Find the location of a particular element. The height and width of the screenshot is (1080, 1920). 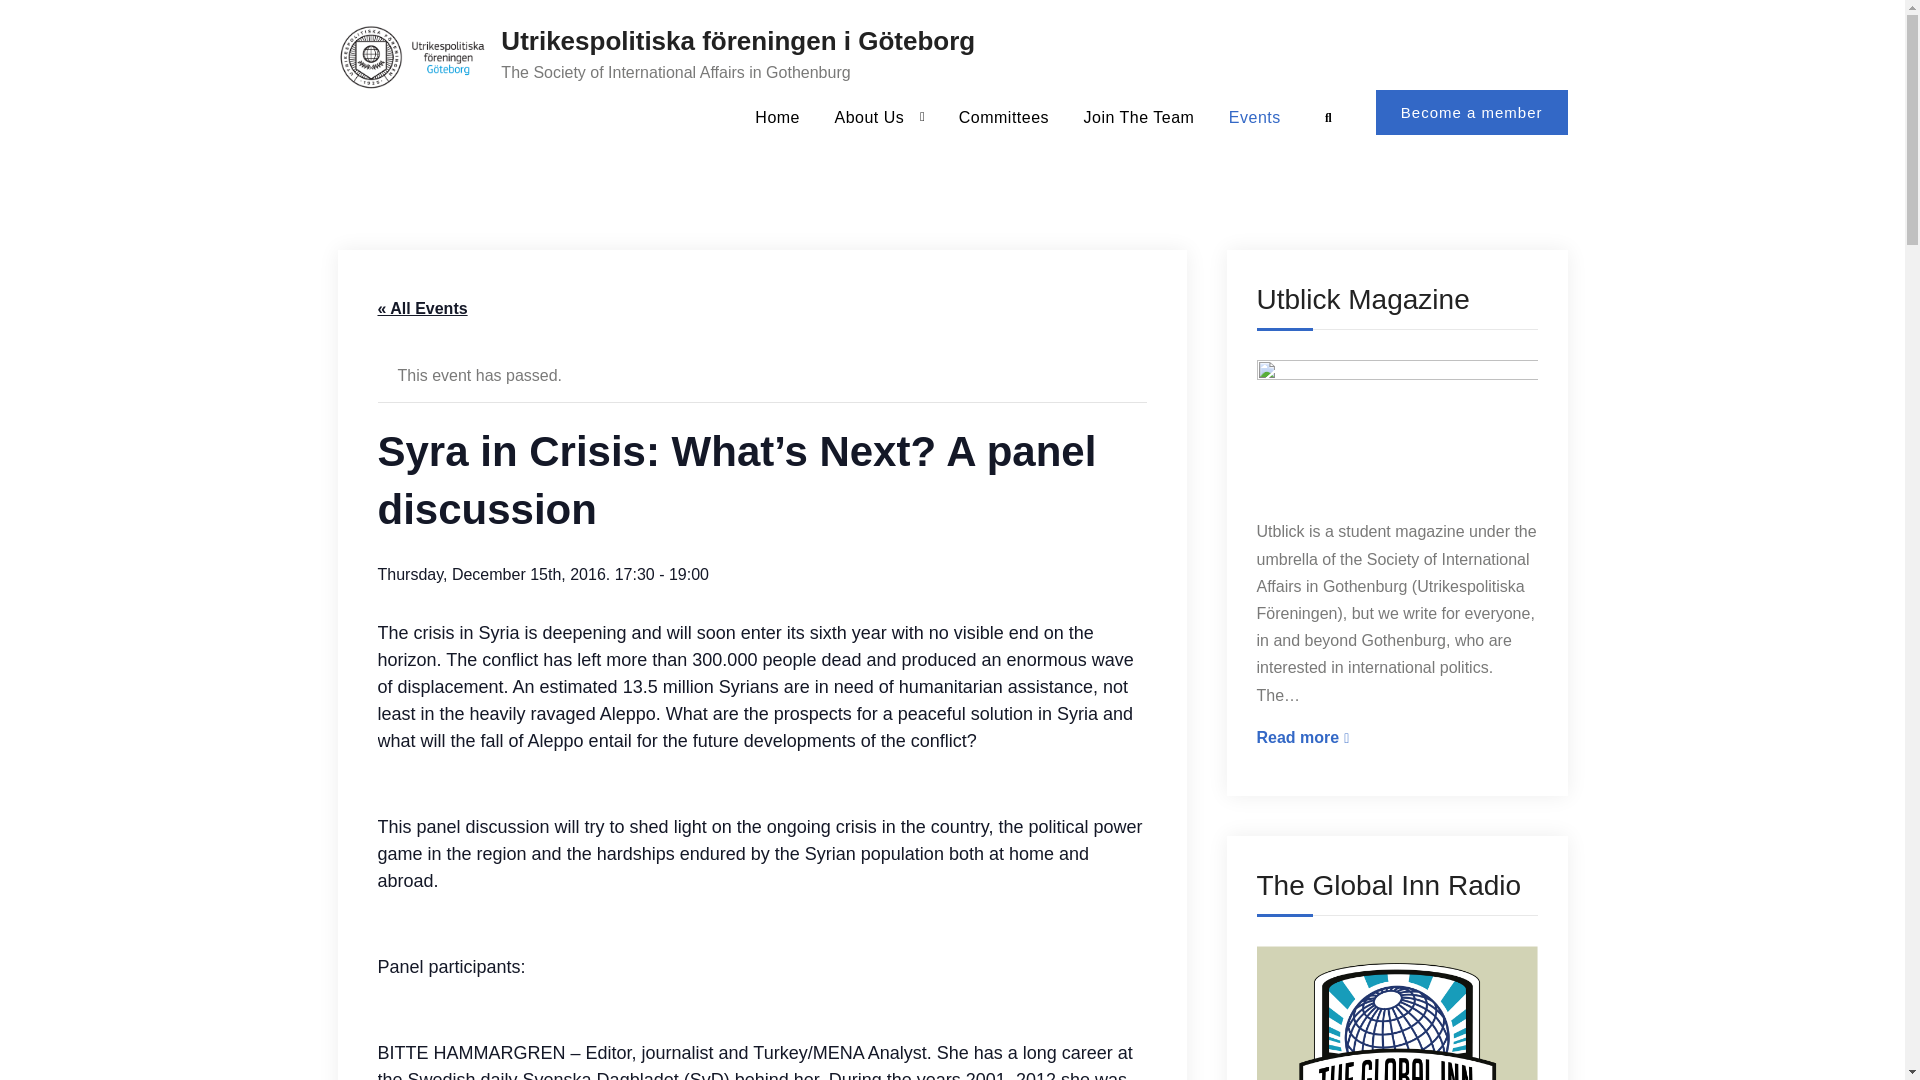

Become a member is located at coordinates (1472, 112).